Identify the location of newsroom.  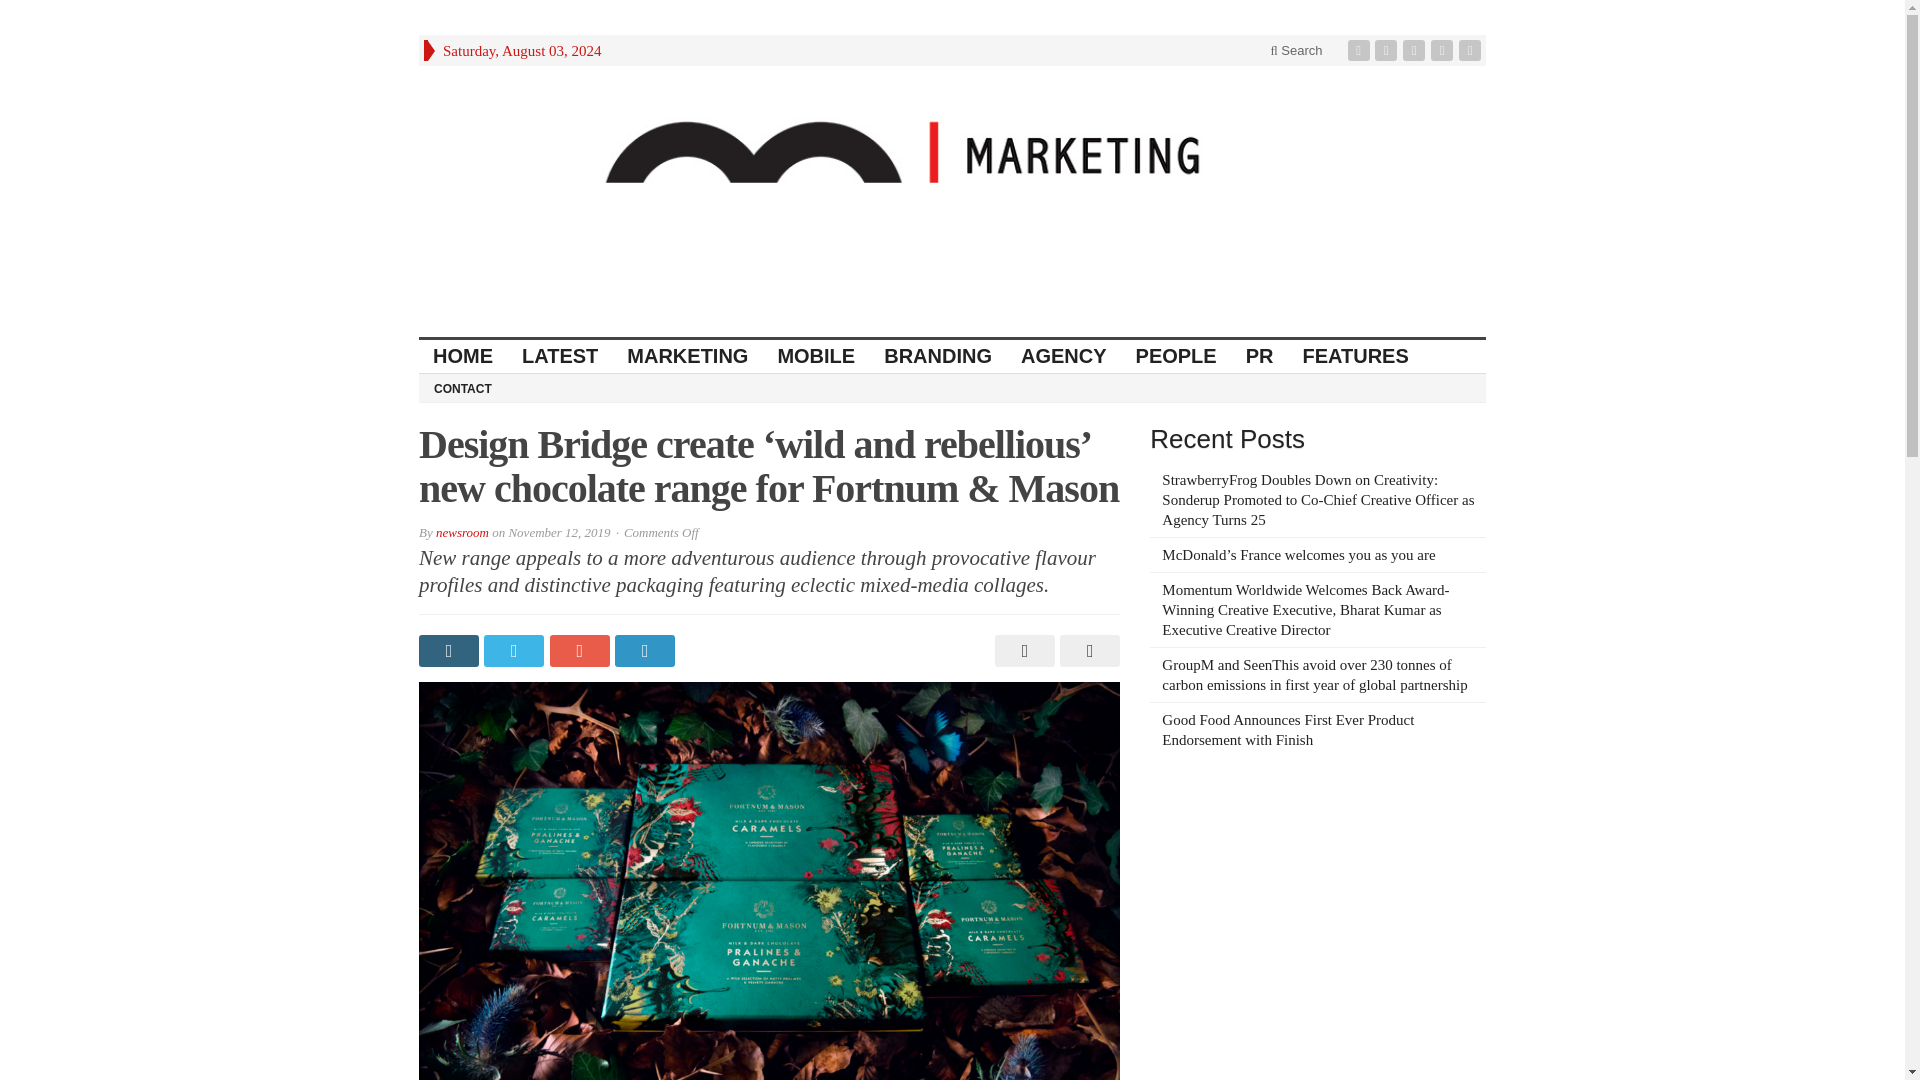
(462, 532).